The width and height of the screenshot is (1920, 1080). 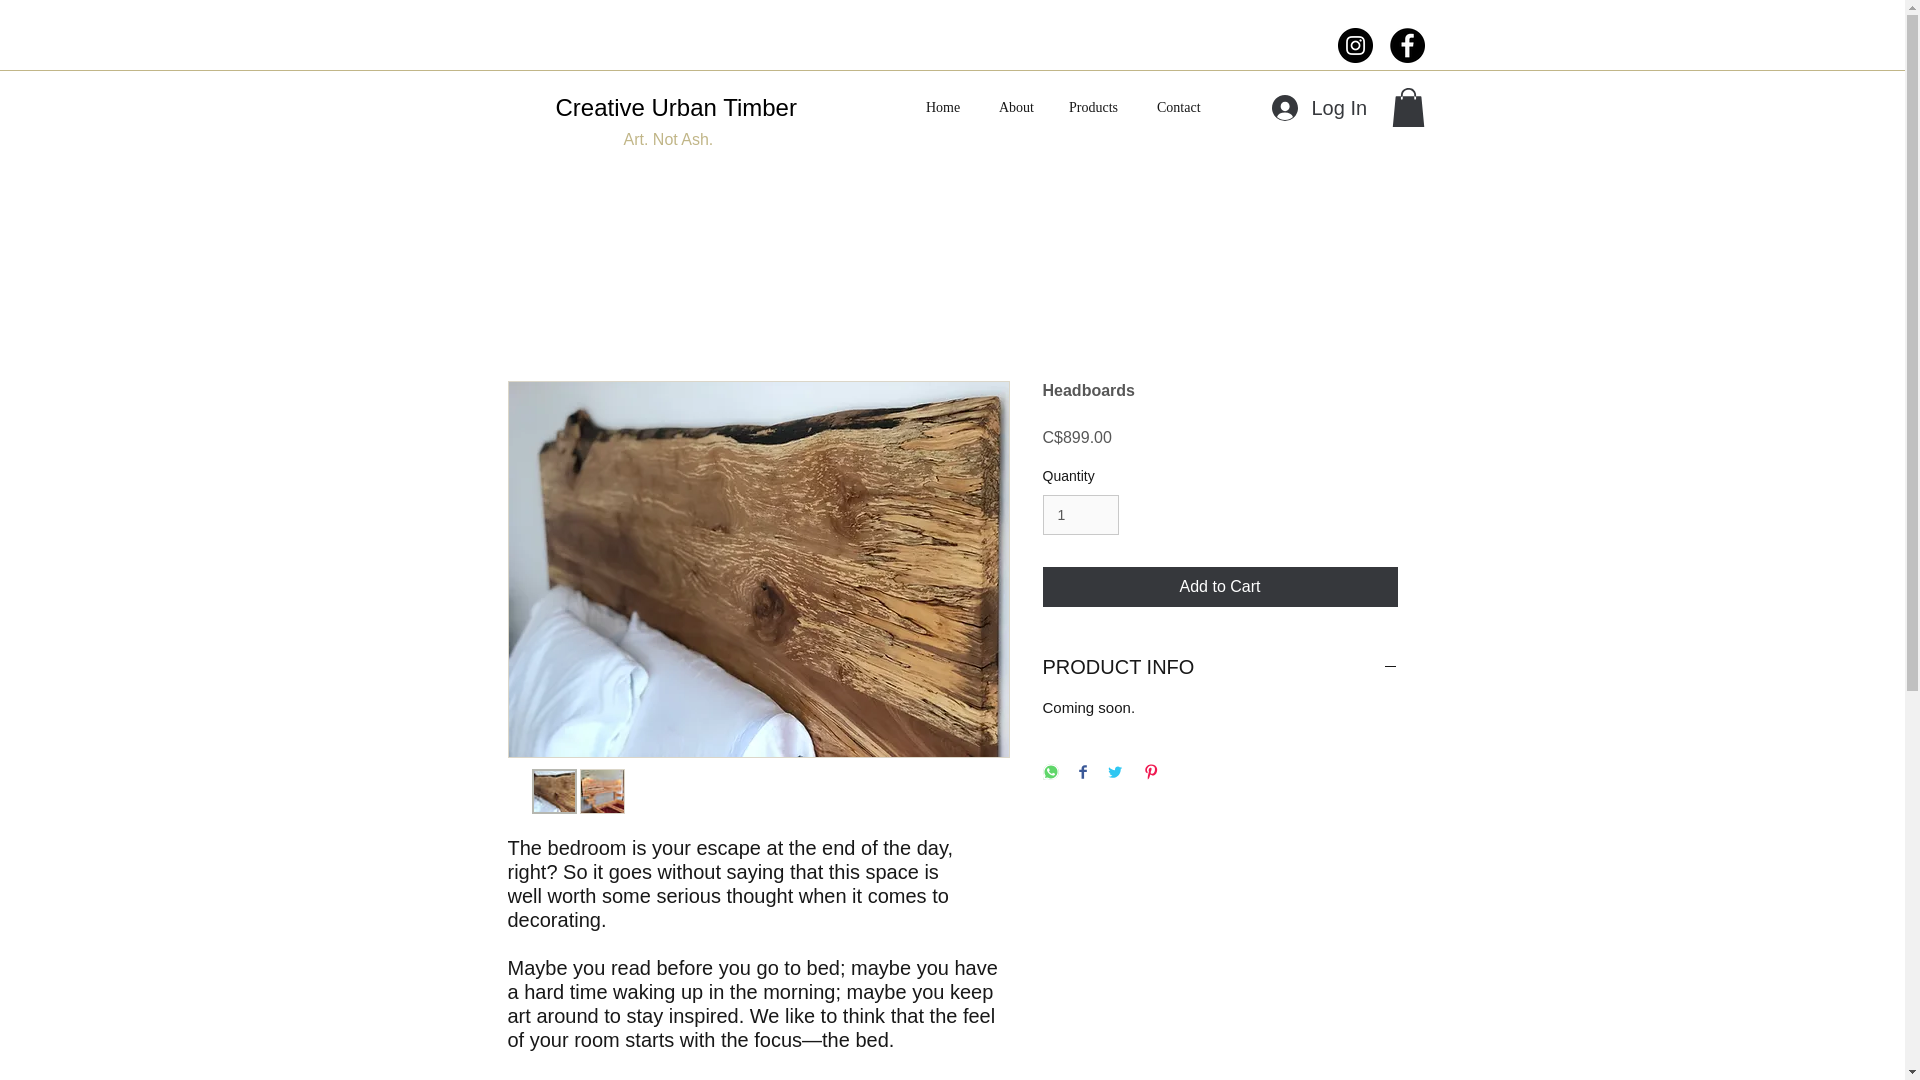 I want to click on Log In, so click(x=1318, y=108).